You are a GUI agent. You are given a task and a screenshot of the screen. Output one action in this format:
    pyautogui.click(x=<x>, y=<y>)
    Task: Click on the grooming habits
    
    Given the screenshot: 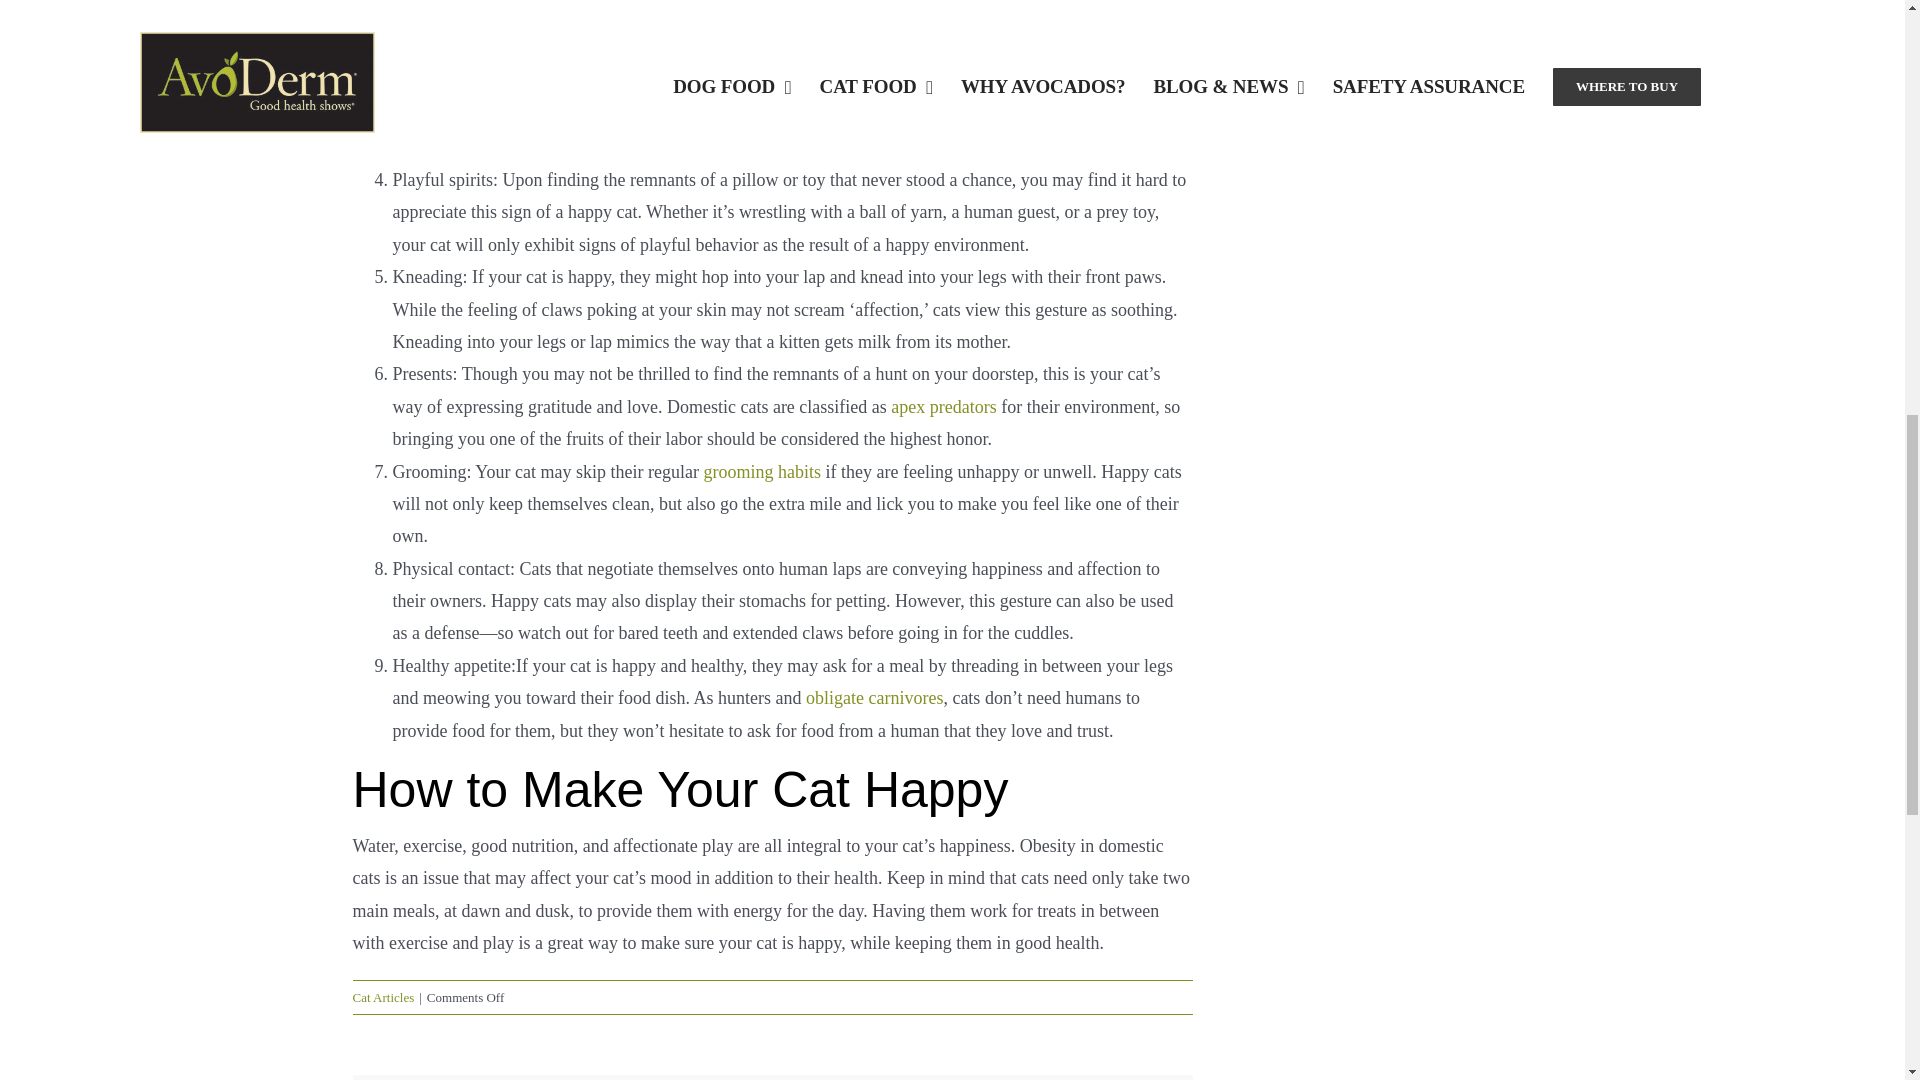 What is the action you would take?
    pyautogui.click(x=762, y=472)
    